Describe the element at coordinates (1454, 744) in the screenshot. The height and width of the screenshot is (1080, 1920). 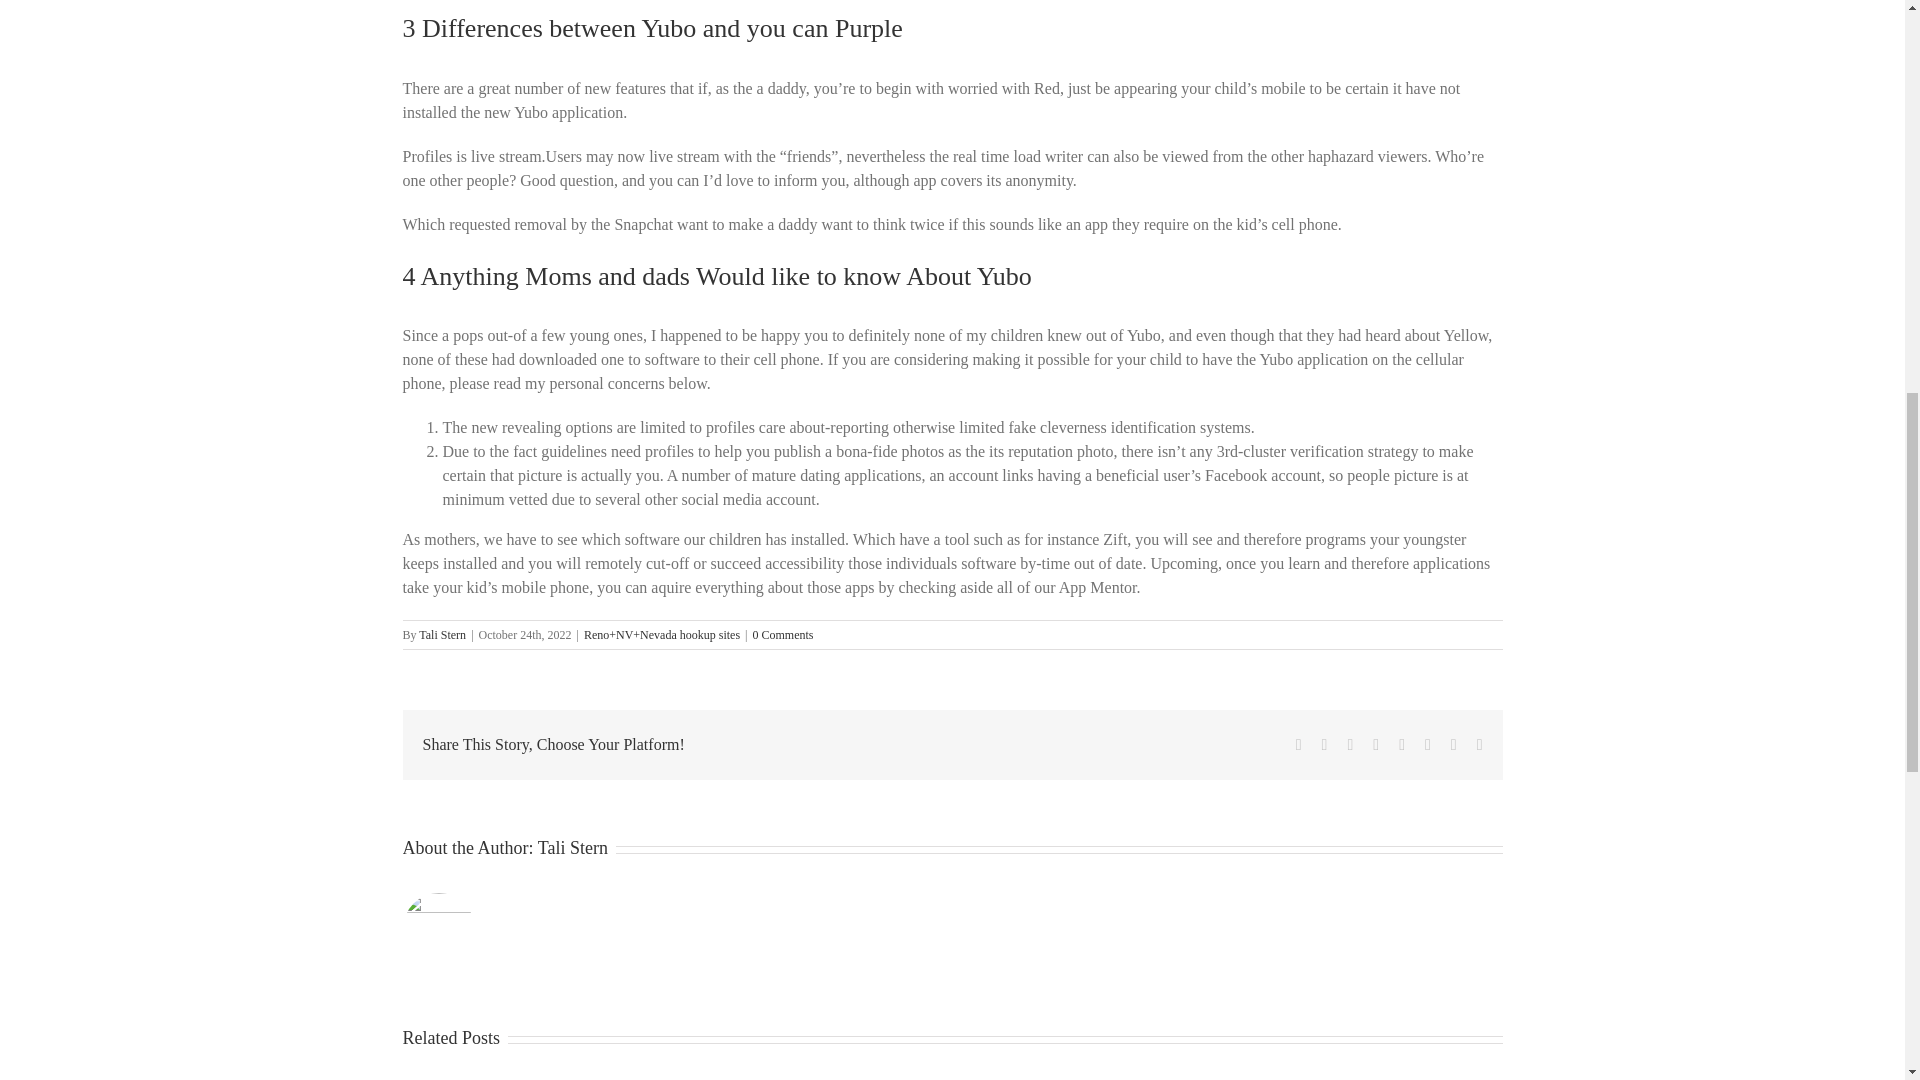
I see `Vk` at that location.